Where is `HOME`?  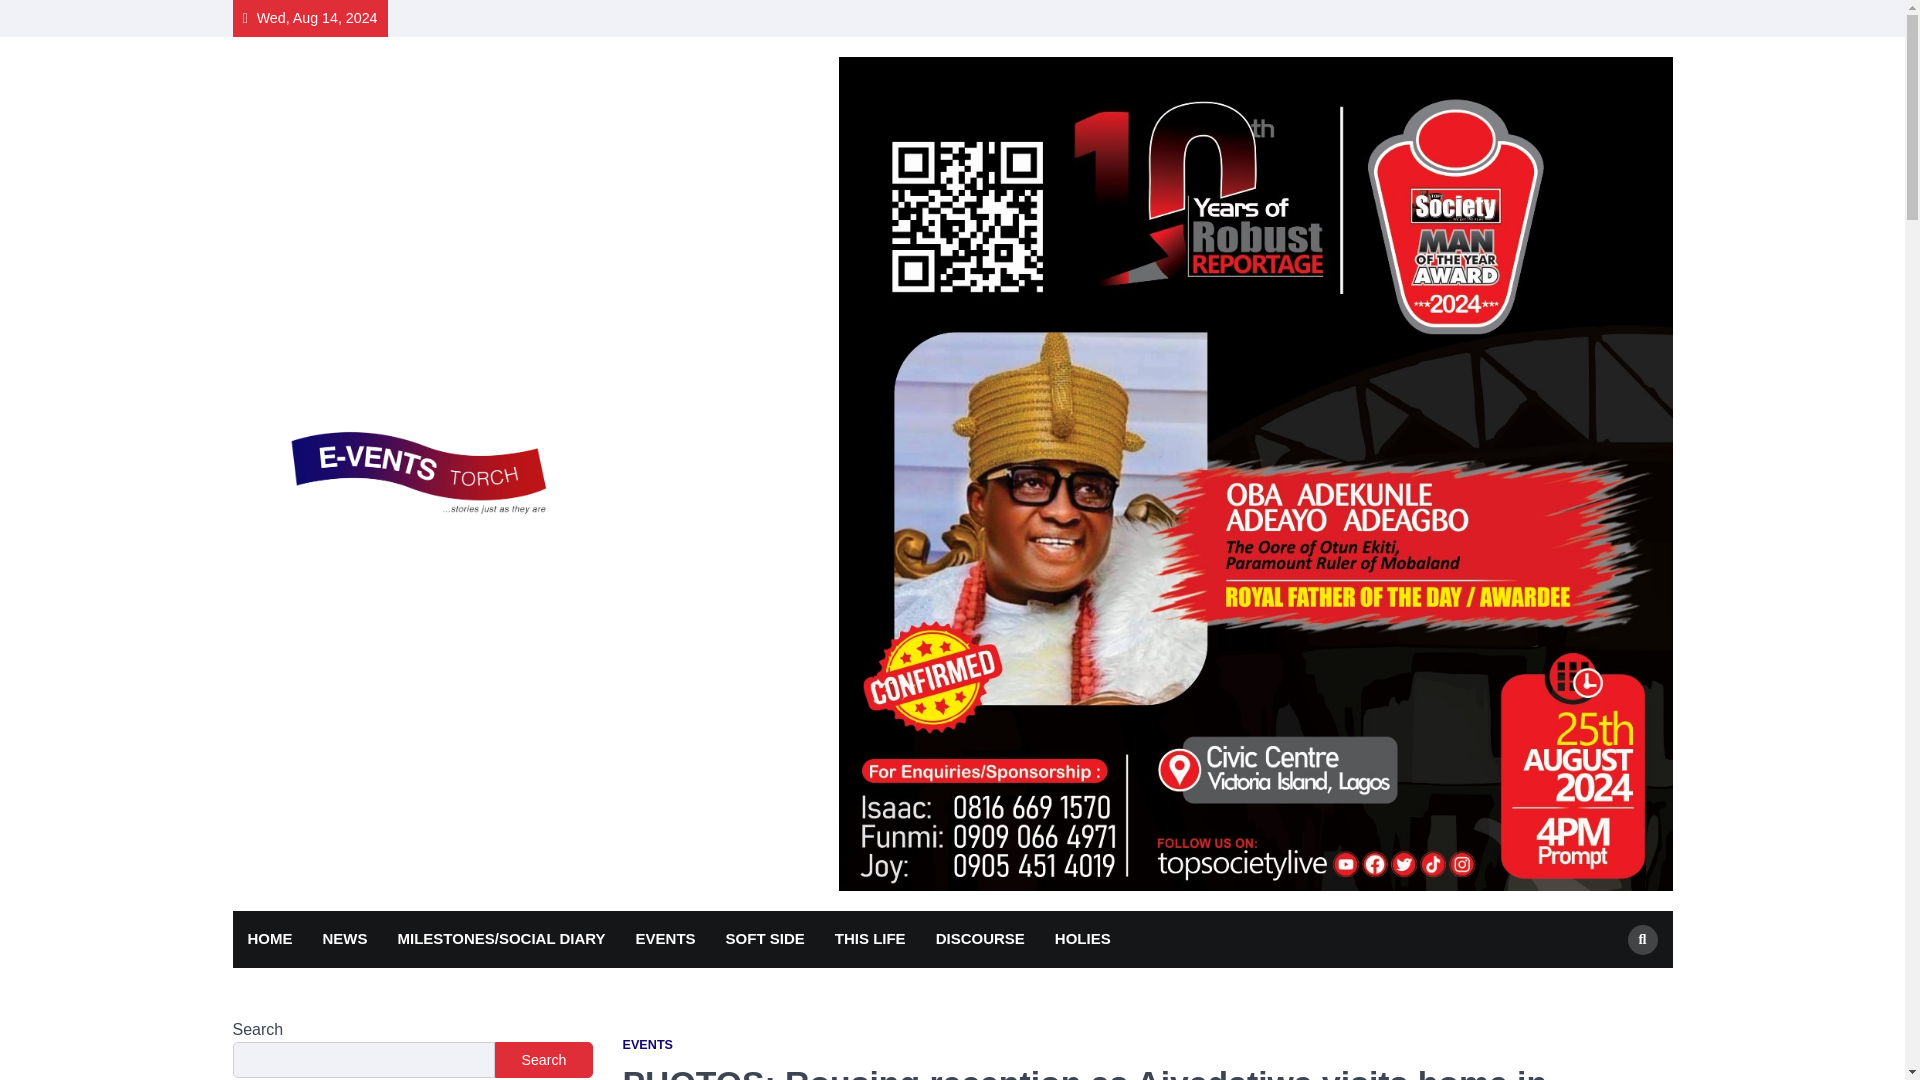 HOME is located at coordinates (270, 939).